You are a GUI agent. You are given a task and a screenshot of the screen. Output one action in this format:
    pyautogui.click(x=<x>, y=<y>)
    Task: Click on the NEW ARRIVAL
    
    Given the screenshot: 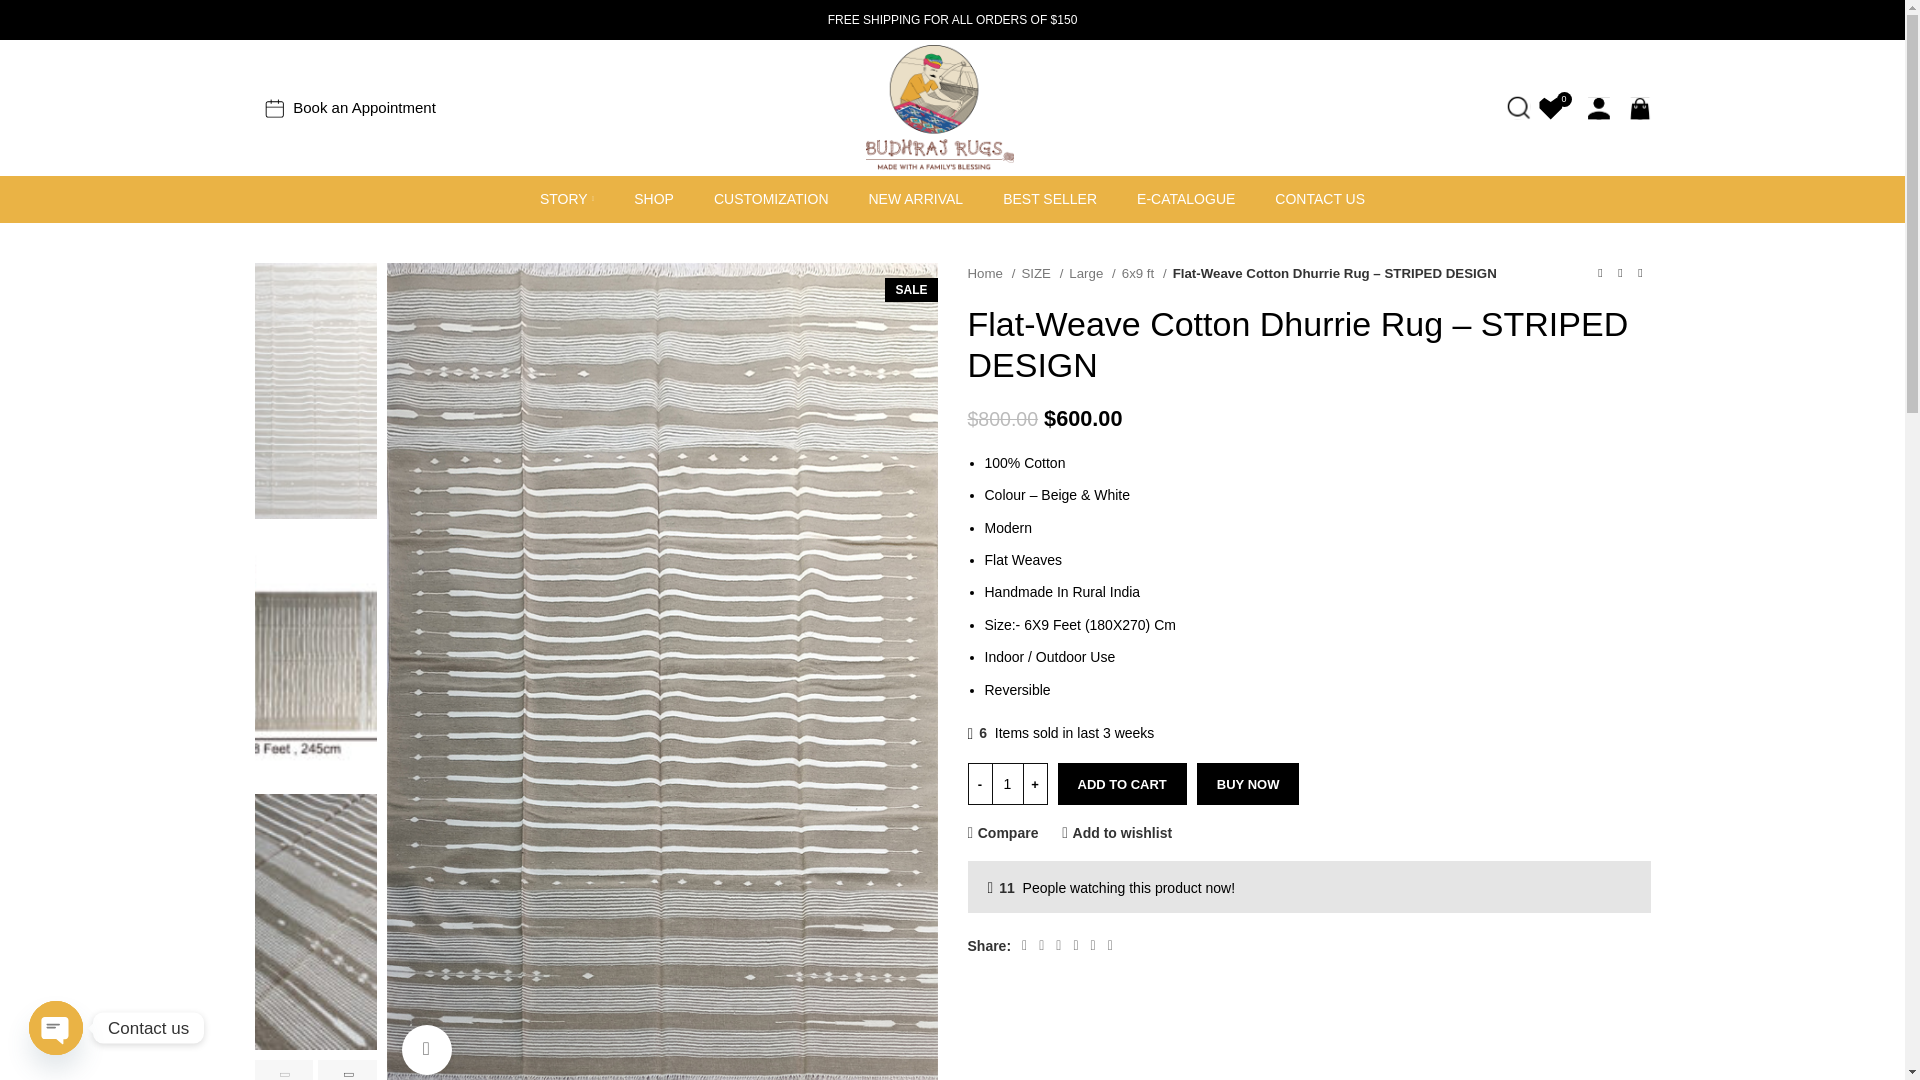 What is the action you would take?
    pyautogui.click(x=915, y=200)
    